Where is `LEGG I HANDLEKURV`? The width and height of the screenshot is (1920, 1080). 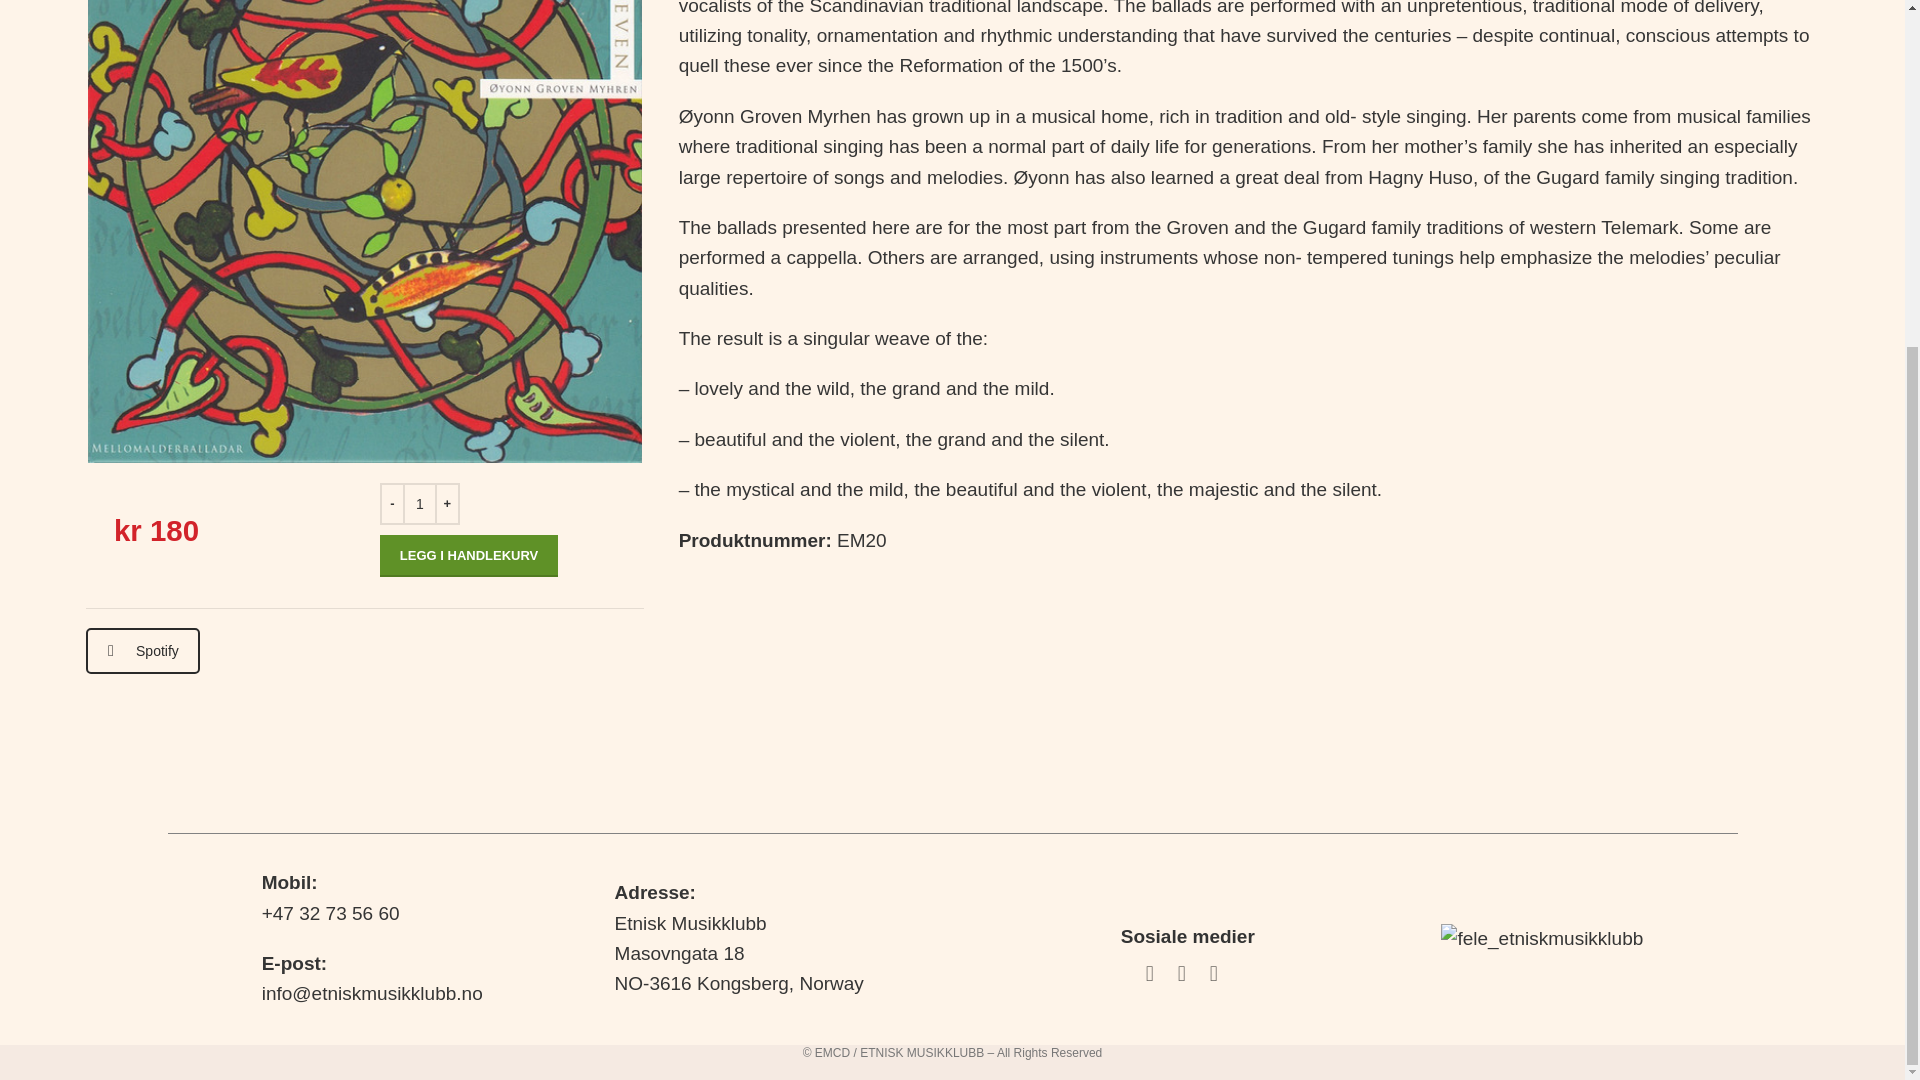
LEGG I HANDLEKURV is located at coordinates (469, 555).